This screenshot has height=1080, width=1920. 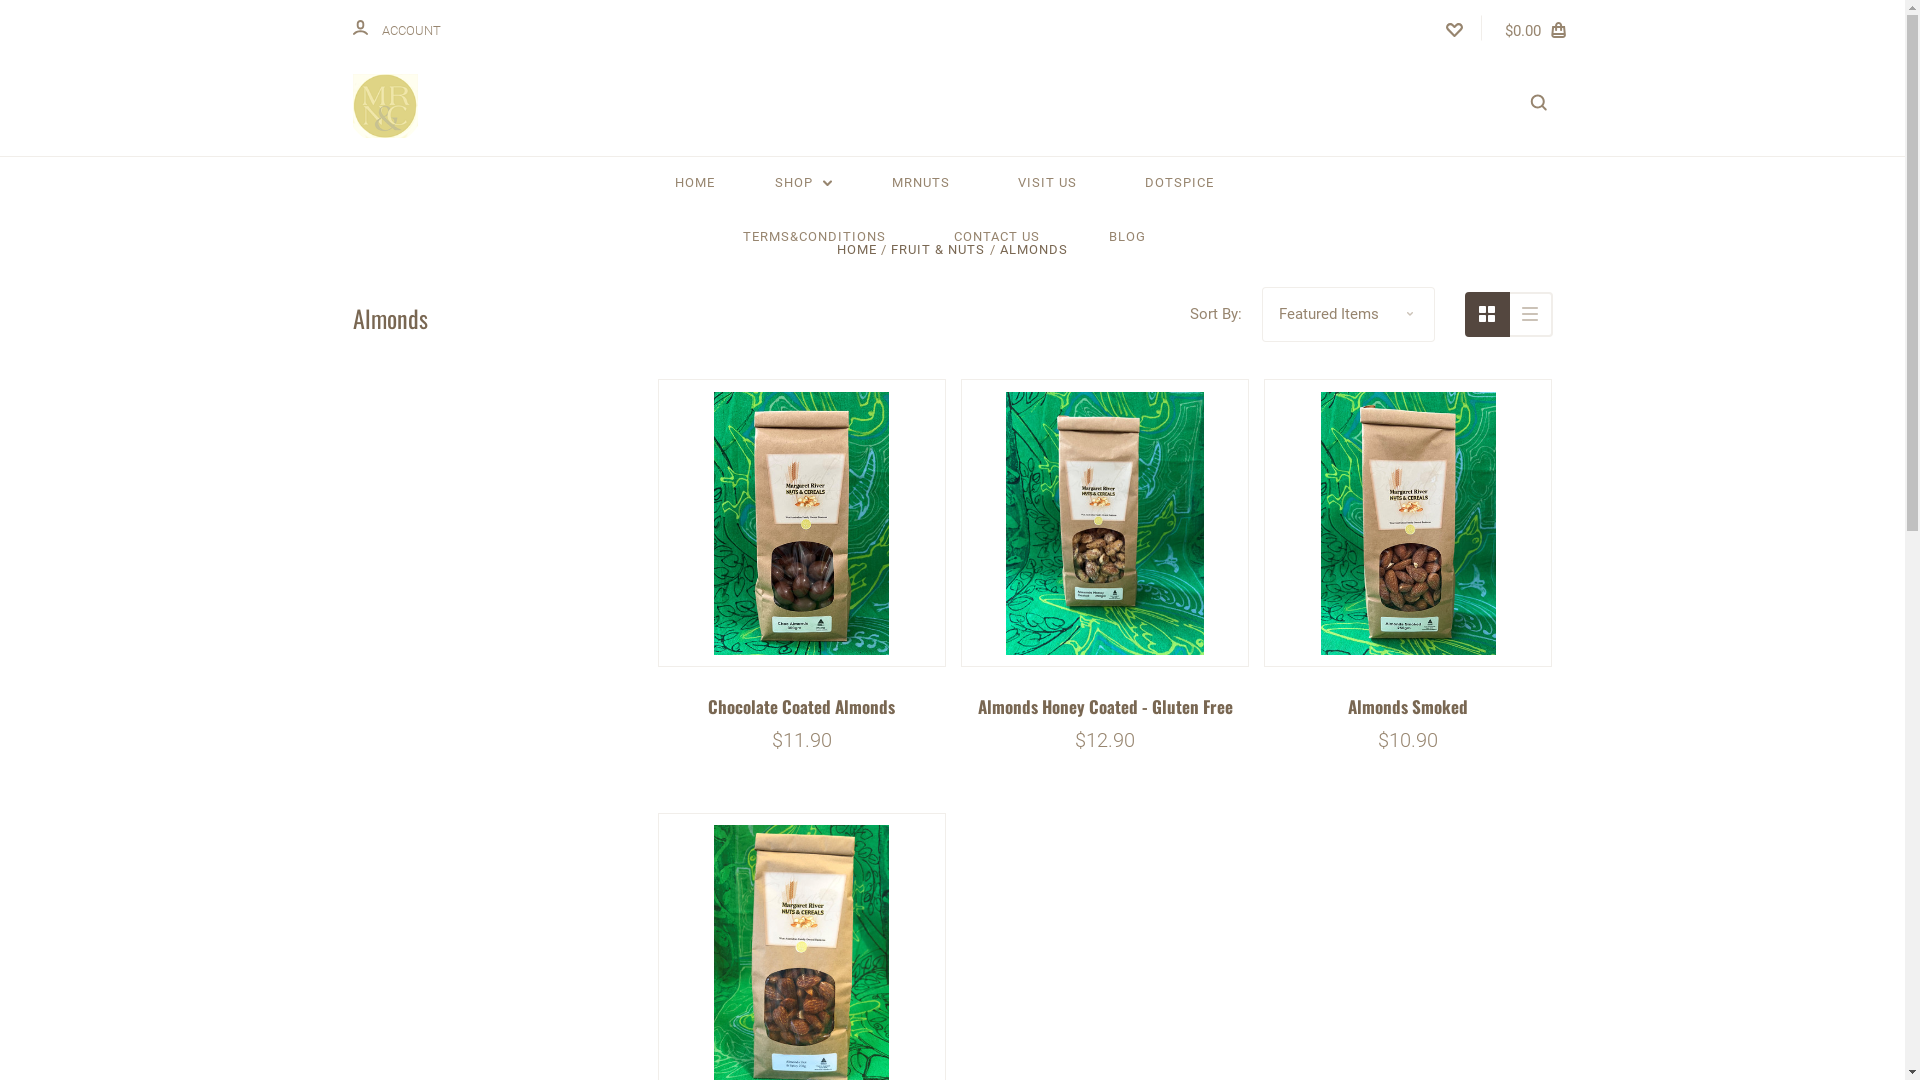 What do you see at coordinates (1106, 706) in the screenshot?
I see `Almonds Honey Coated - Gluten Free` at bounding box center [1106, 706].